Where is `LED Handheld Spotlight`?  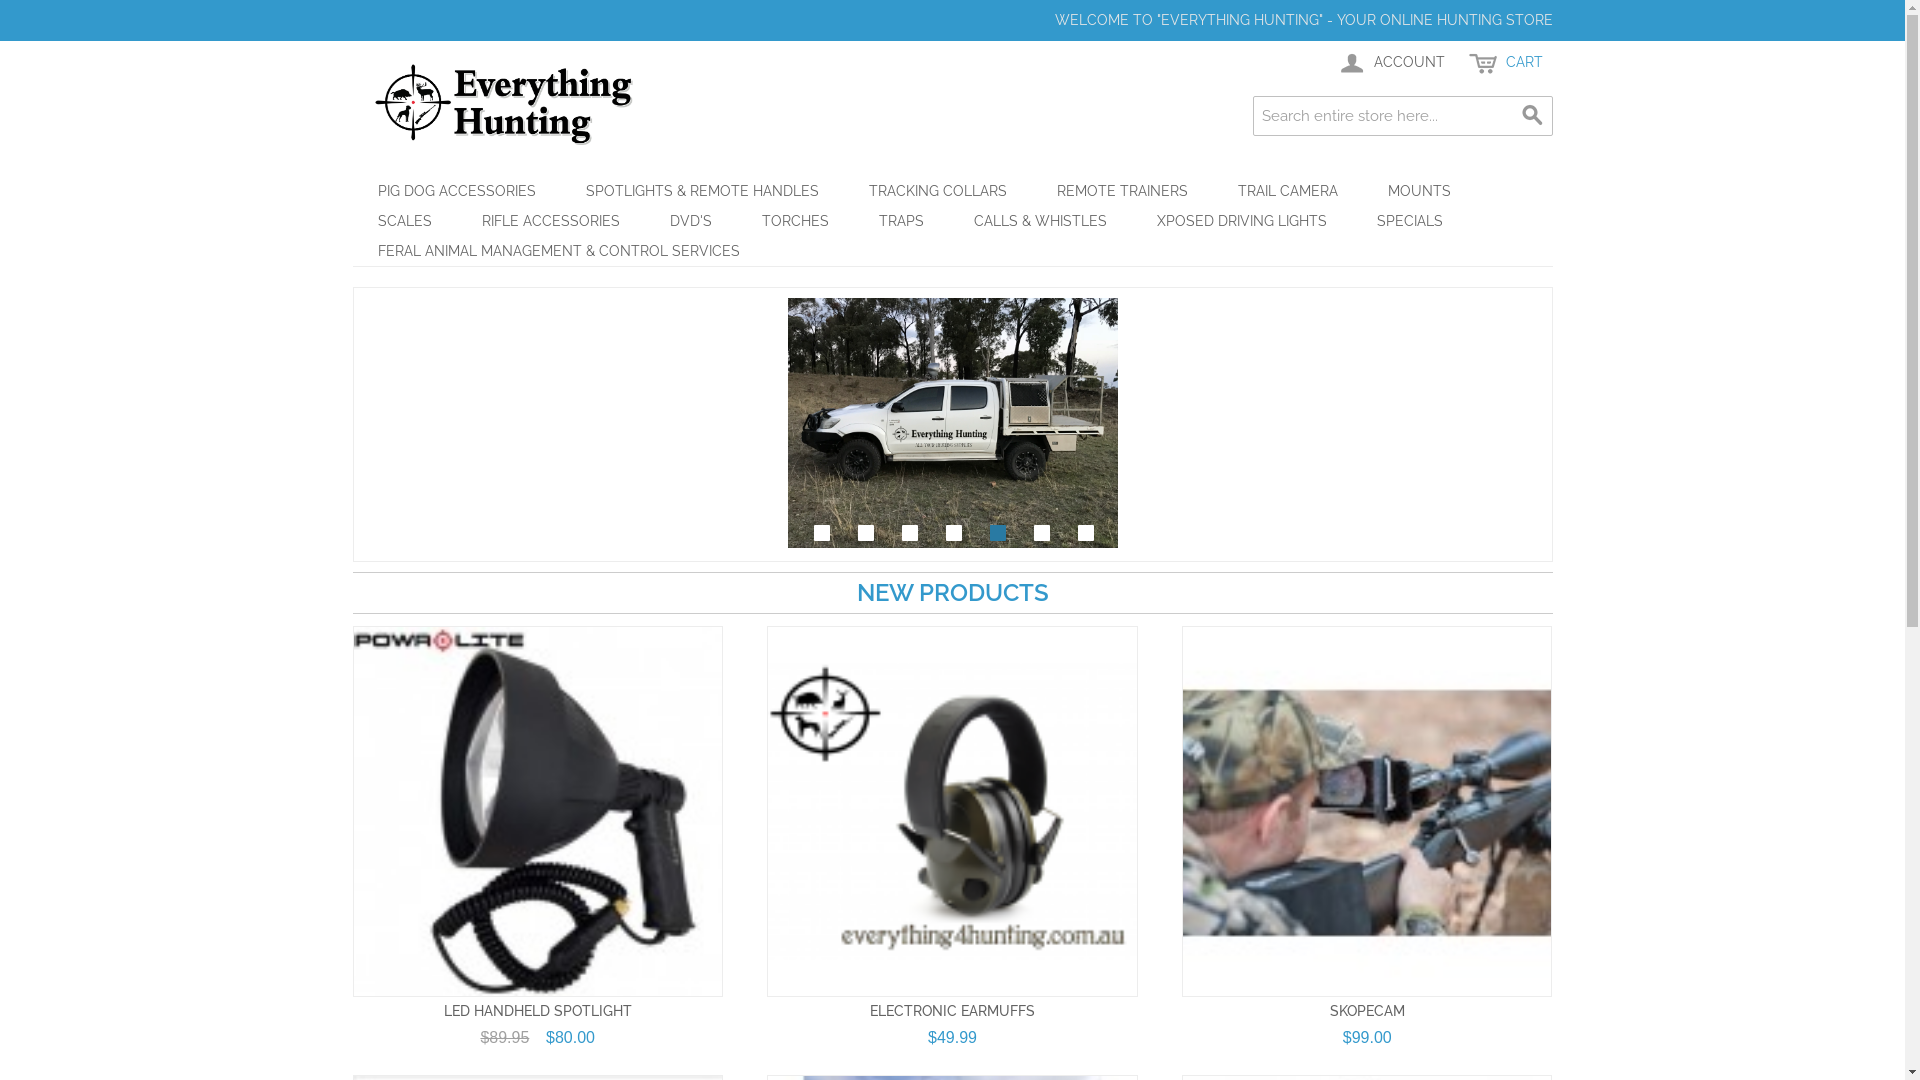 LED Handheld Spotlight is located at coordinates (537, 811).